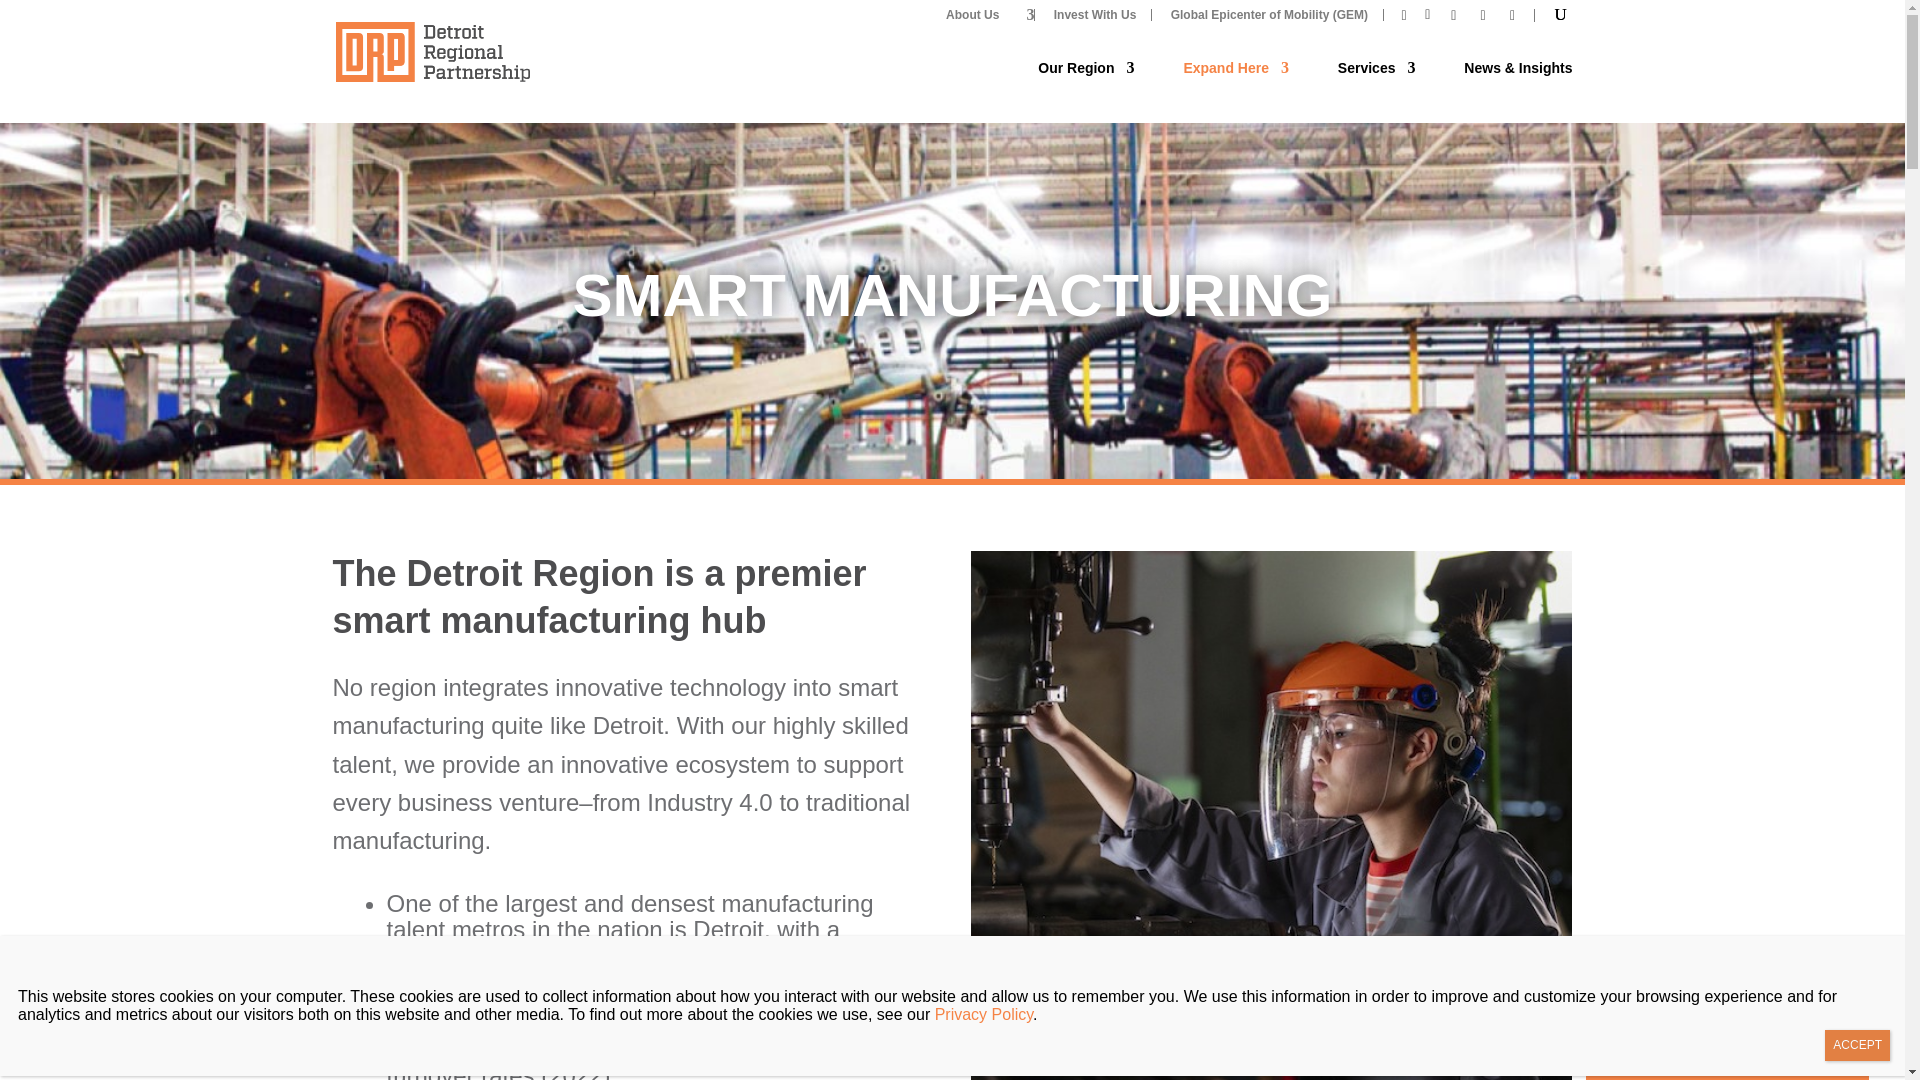 This screenshot has height=1080, width=1920. I want to click on Our Region, so click(1086, 80).